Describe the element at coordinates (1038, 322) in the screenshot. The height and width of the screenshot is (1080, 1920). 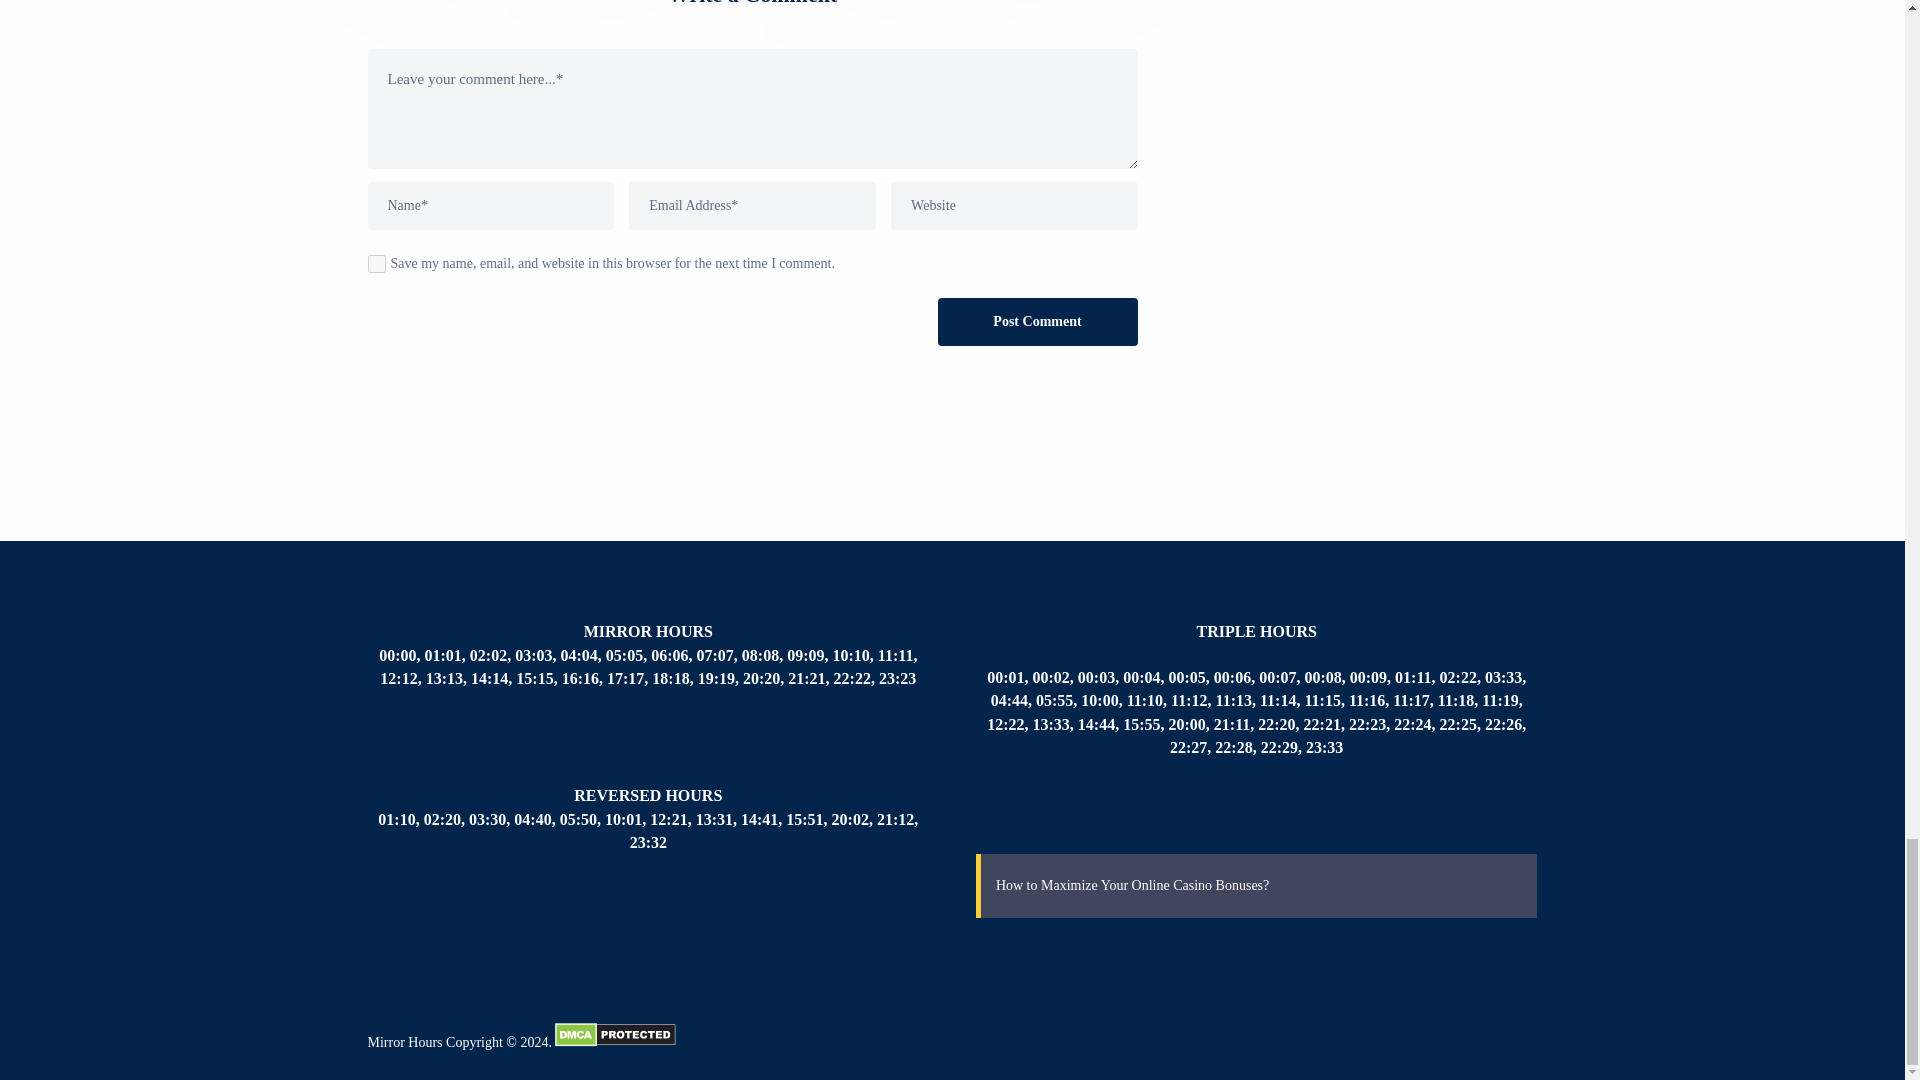
I see `Post Comment` at that location.